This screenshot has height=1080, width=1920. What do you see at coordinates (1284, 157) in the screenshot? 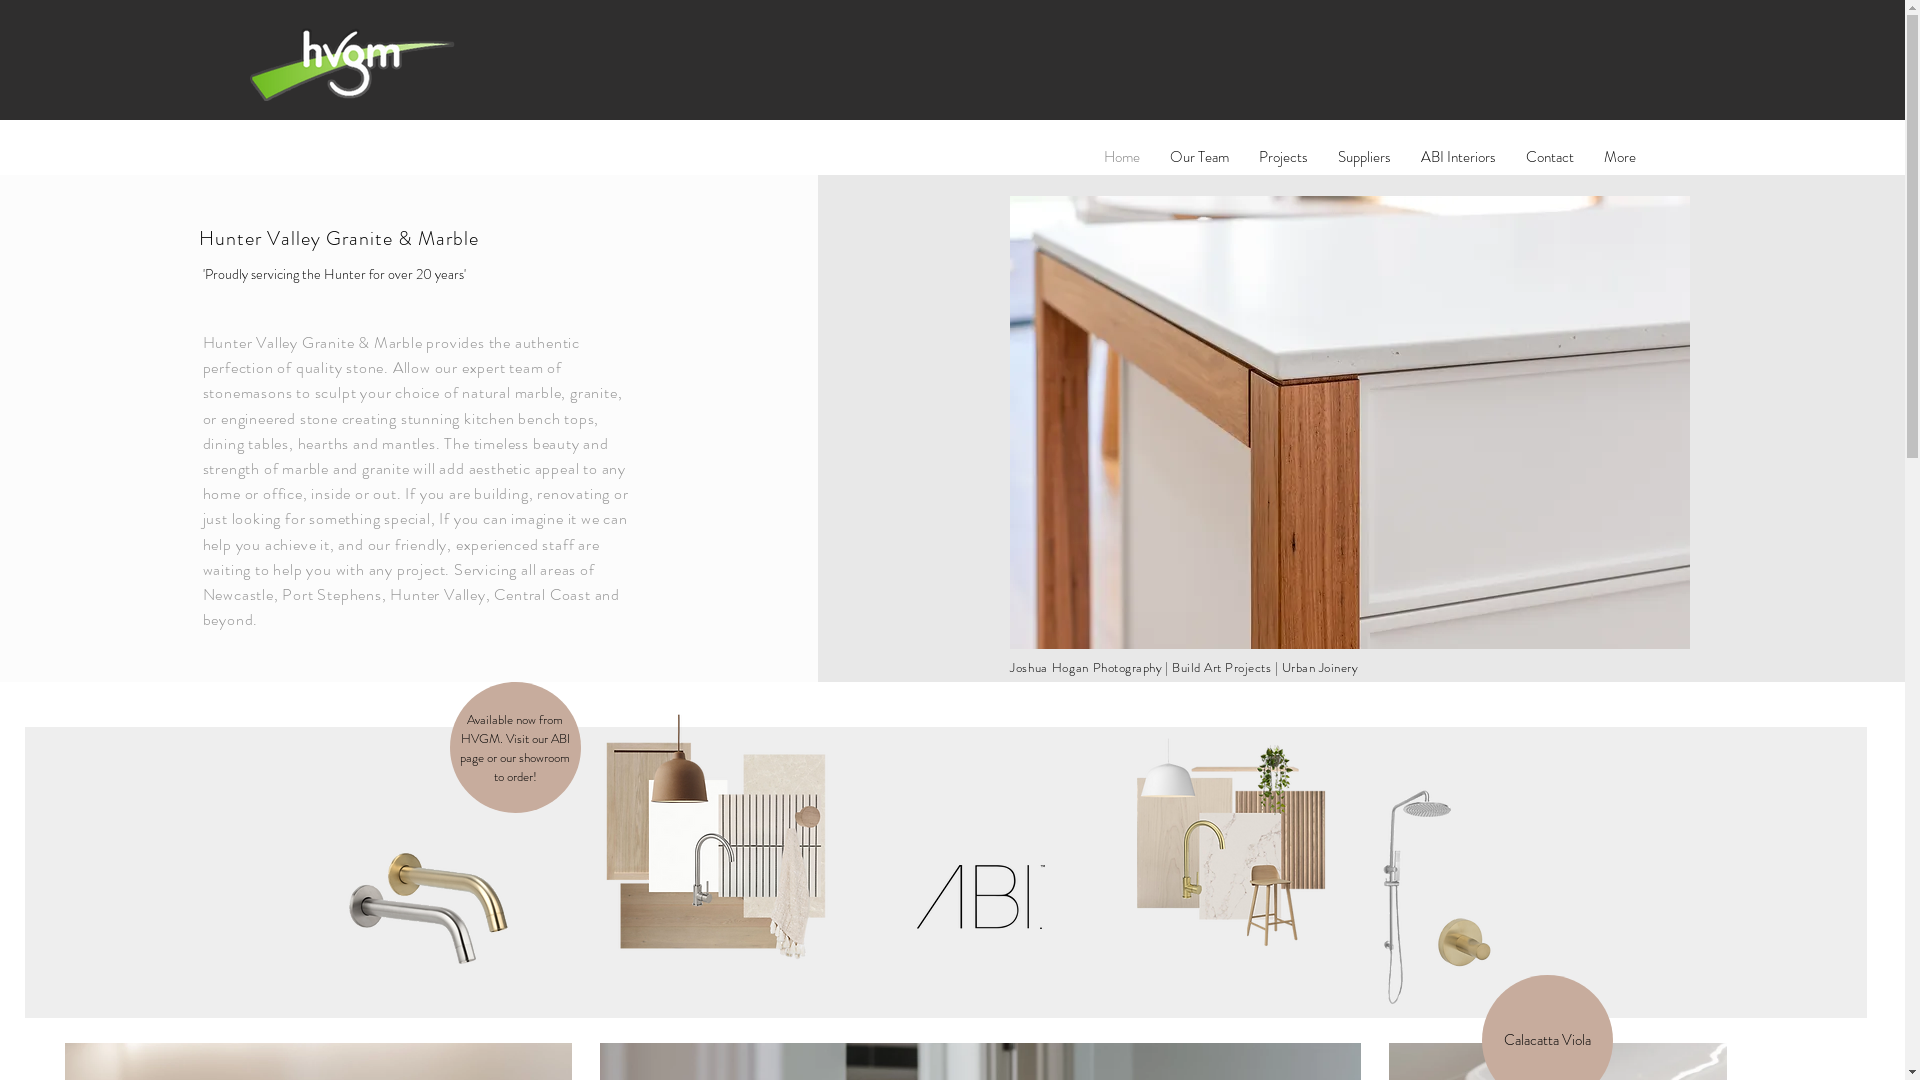
I see `Projects` at bounding box center [1284, 157].